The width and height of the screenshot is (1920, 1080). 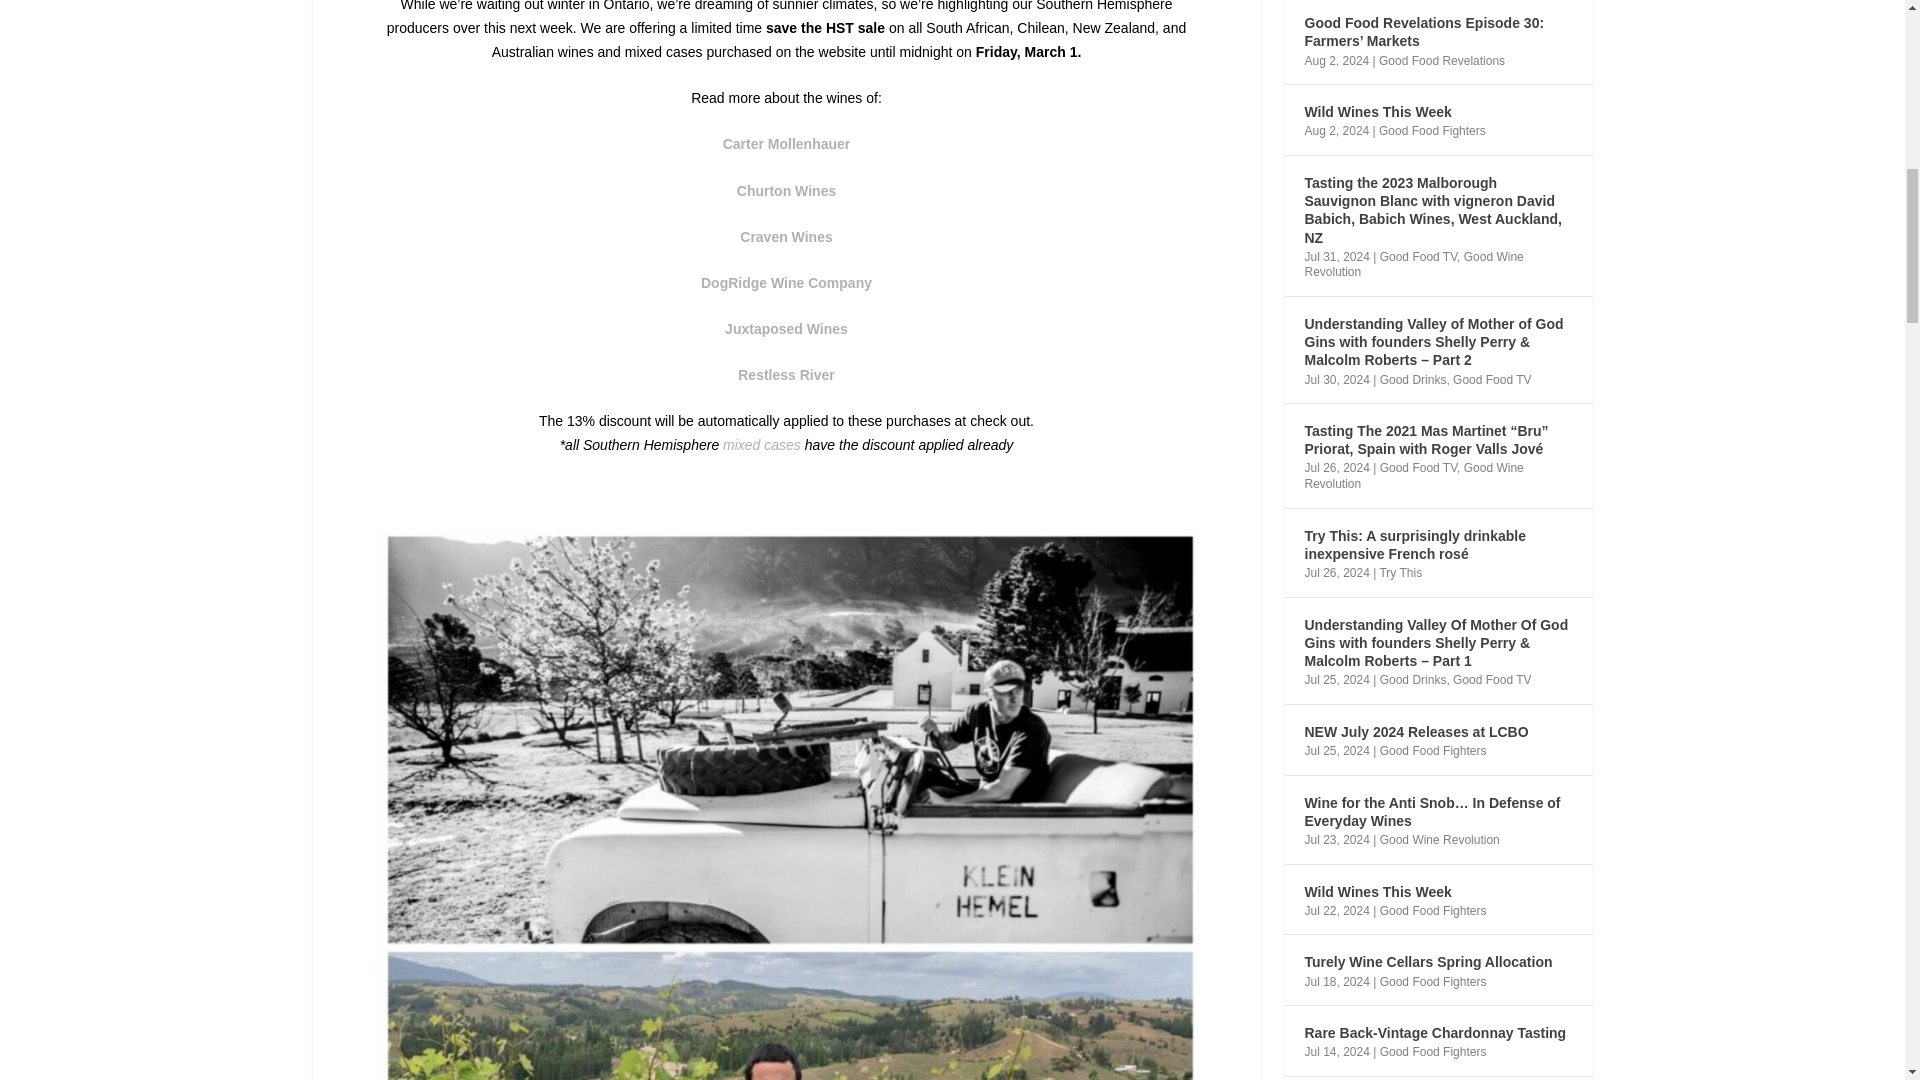 What do you see at coordinates (786, 144) in the screenshot?
I see `Carter Mollenhauer` at bounding box center [786, 144].